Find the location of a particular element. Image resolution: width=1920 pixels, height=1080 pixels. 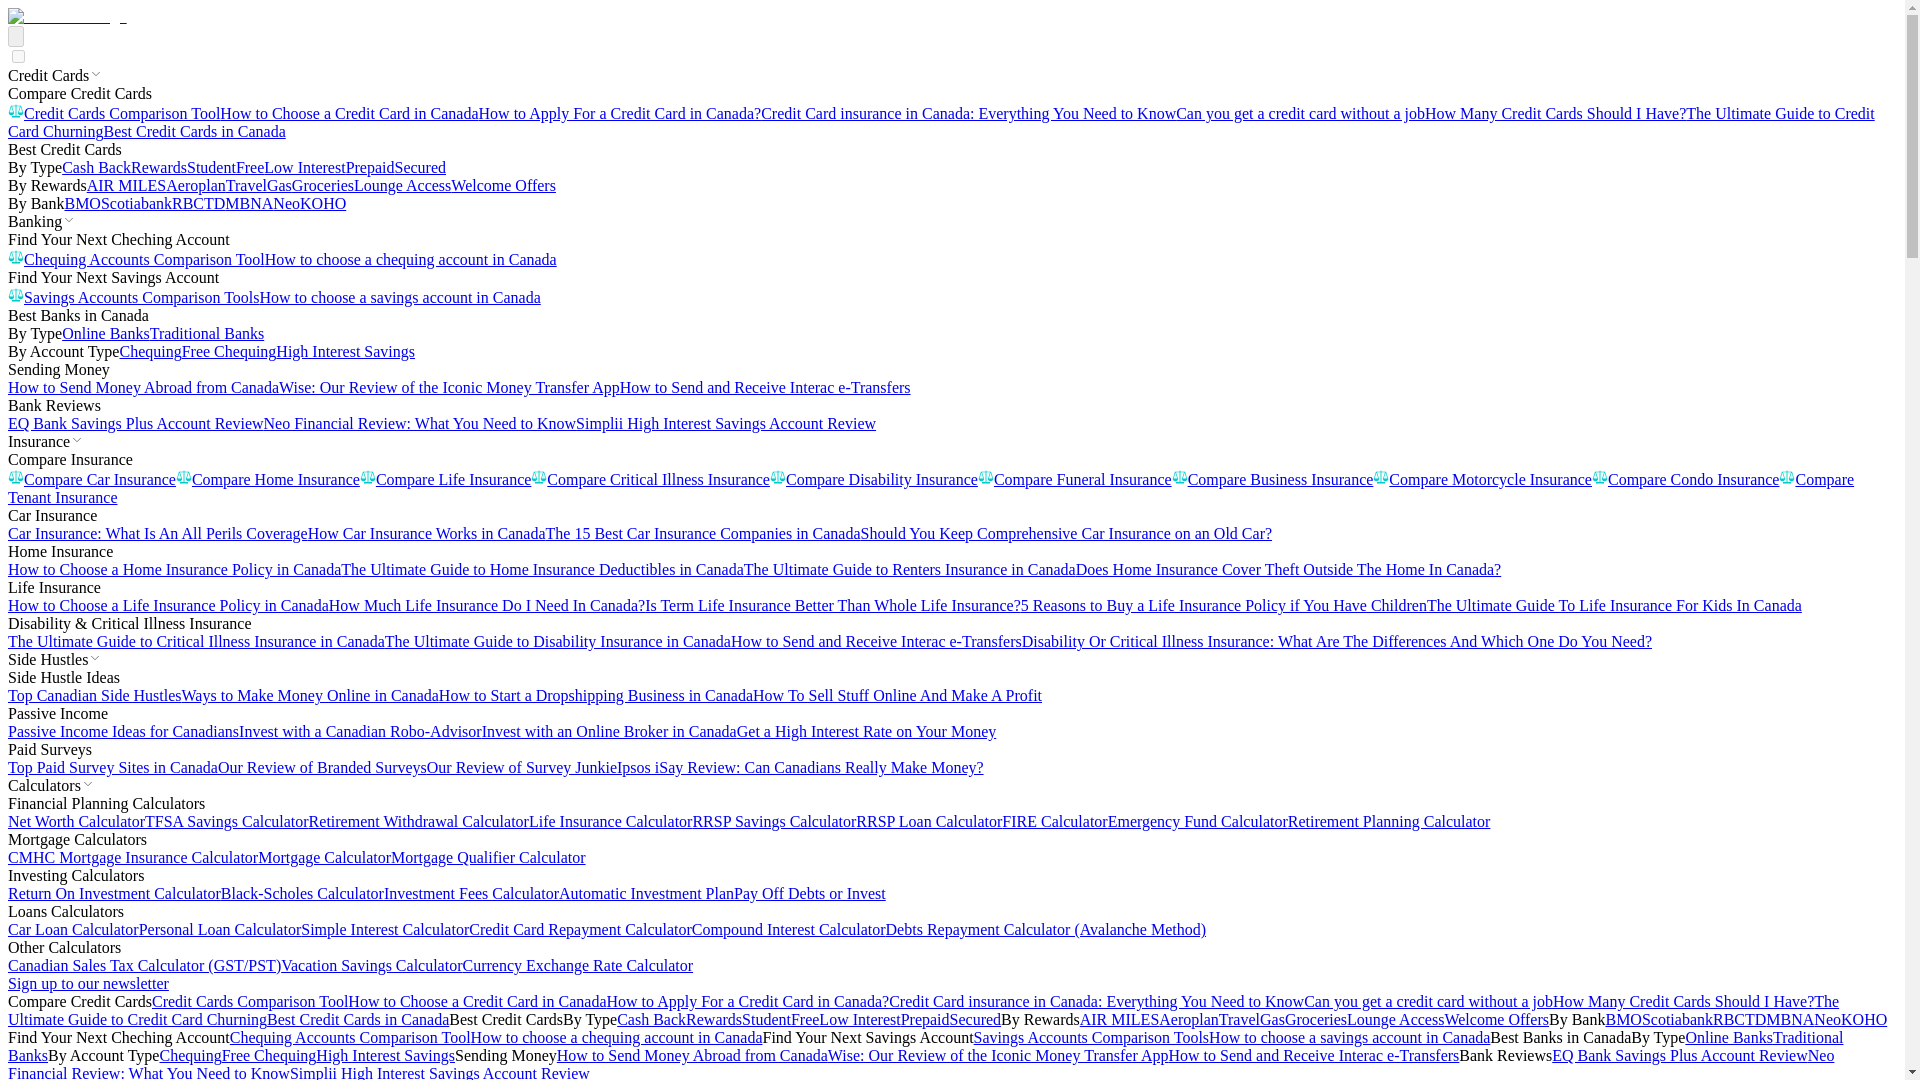

Lounge Access is located at coordinates (402, 186).